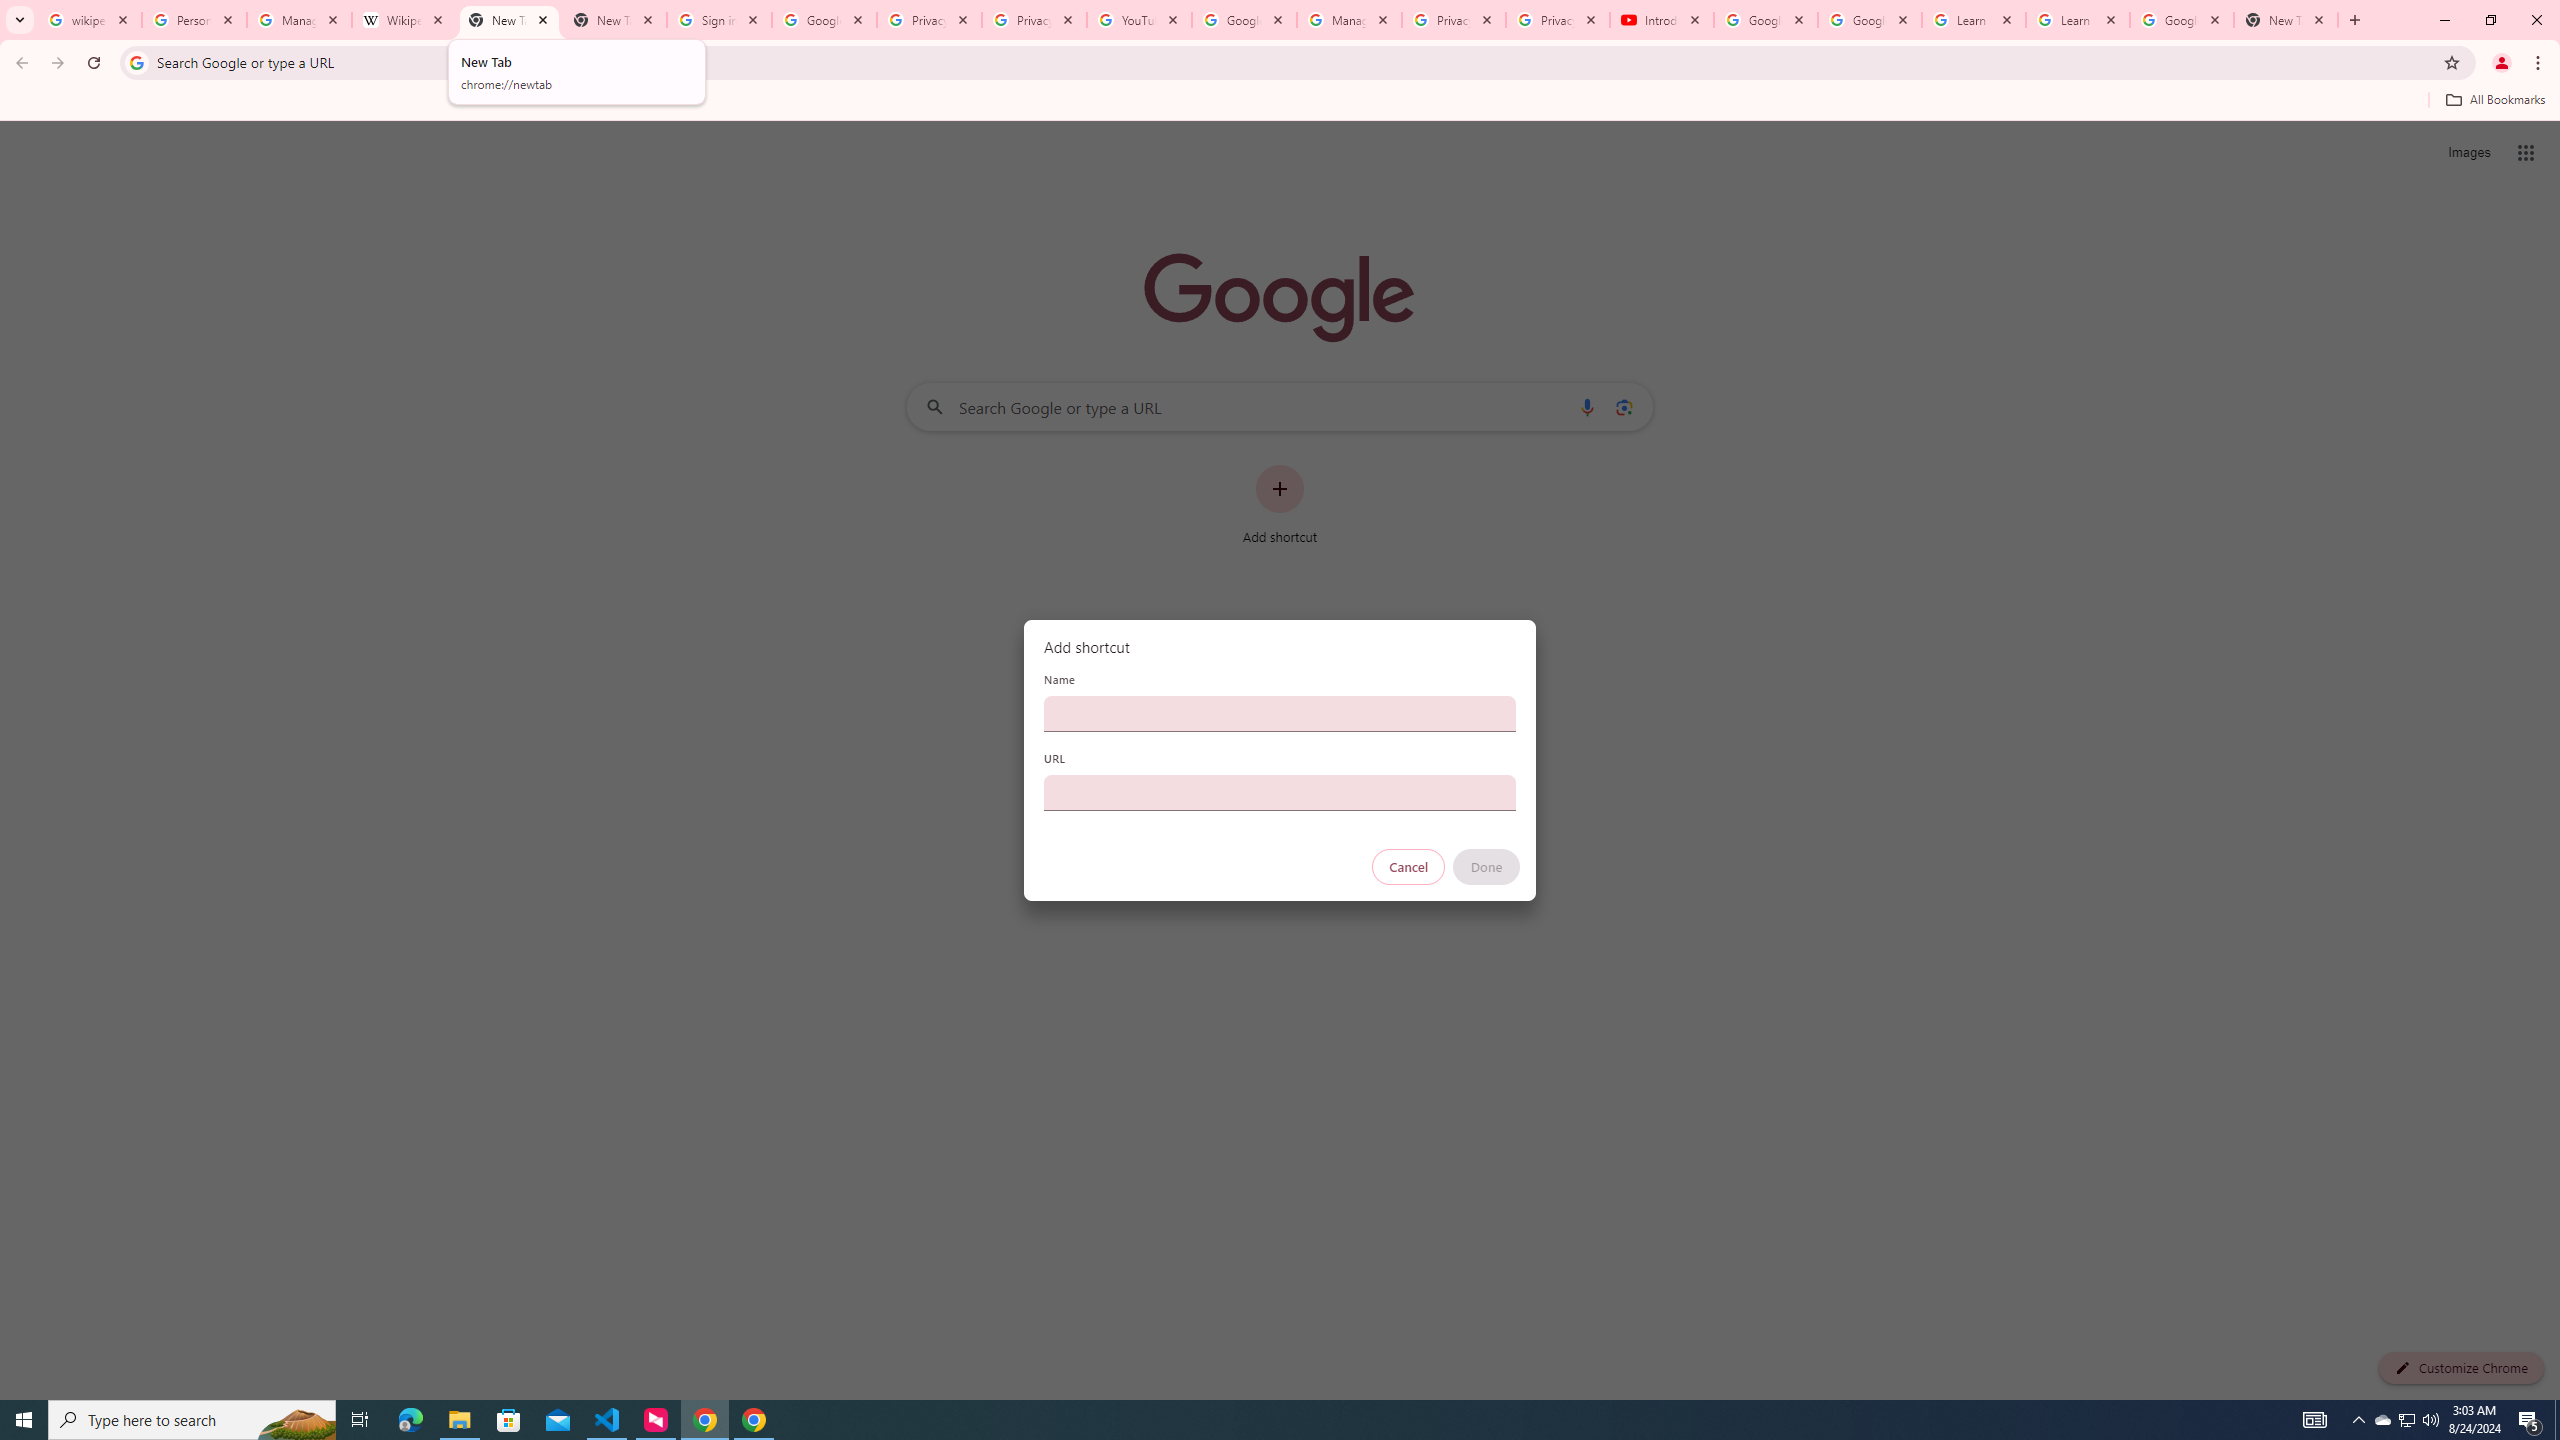 This screenshot has width=2560, height=1440. What do you see at coordinates (1280, 792) in the screenshot?
I see `URL` at bounding box center [1280, 792].